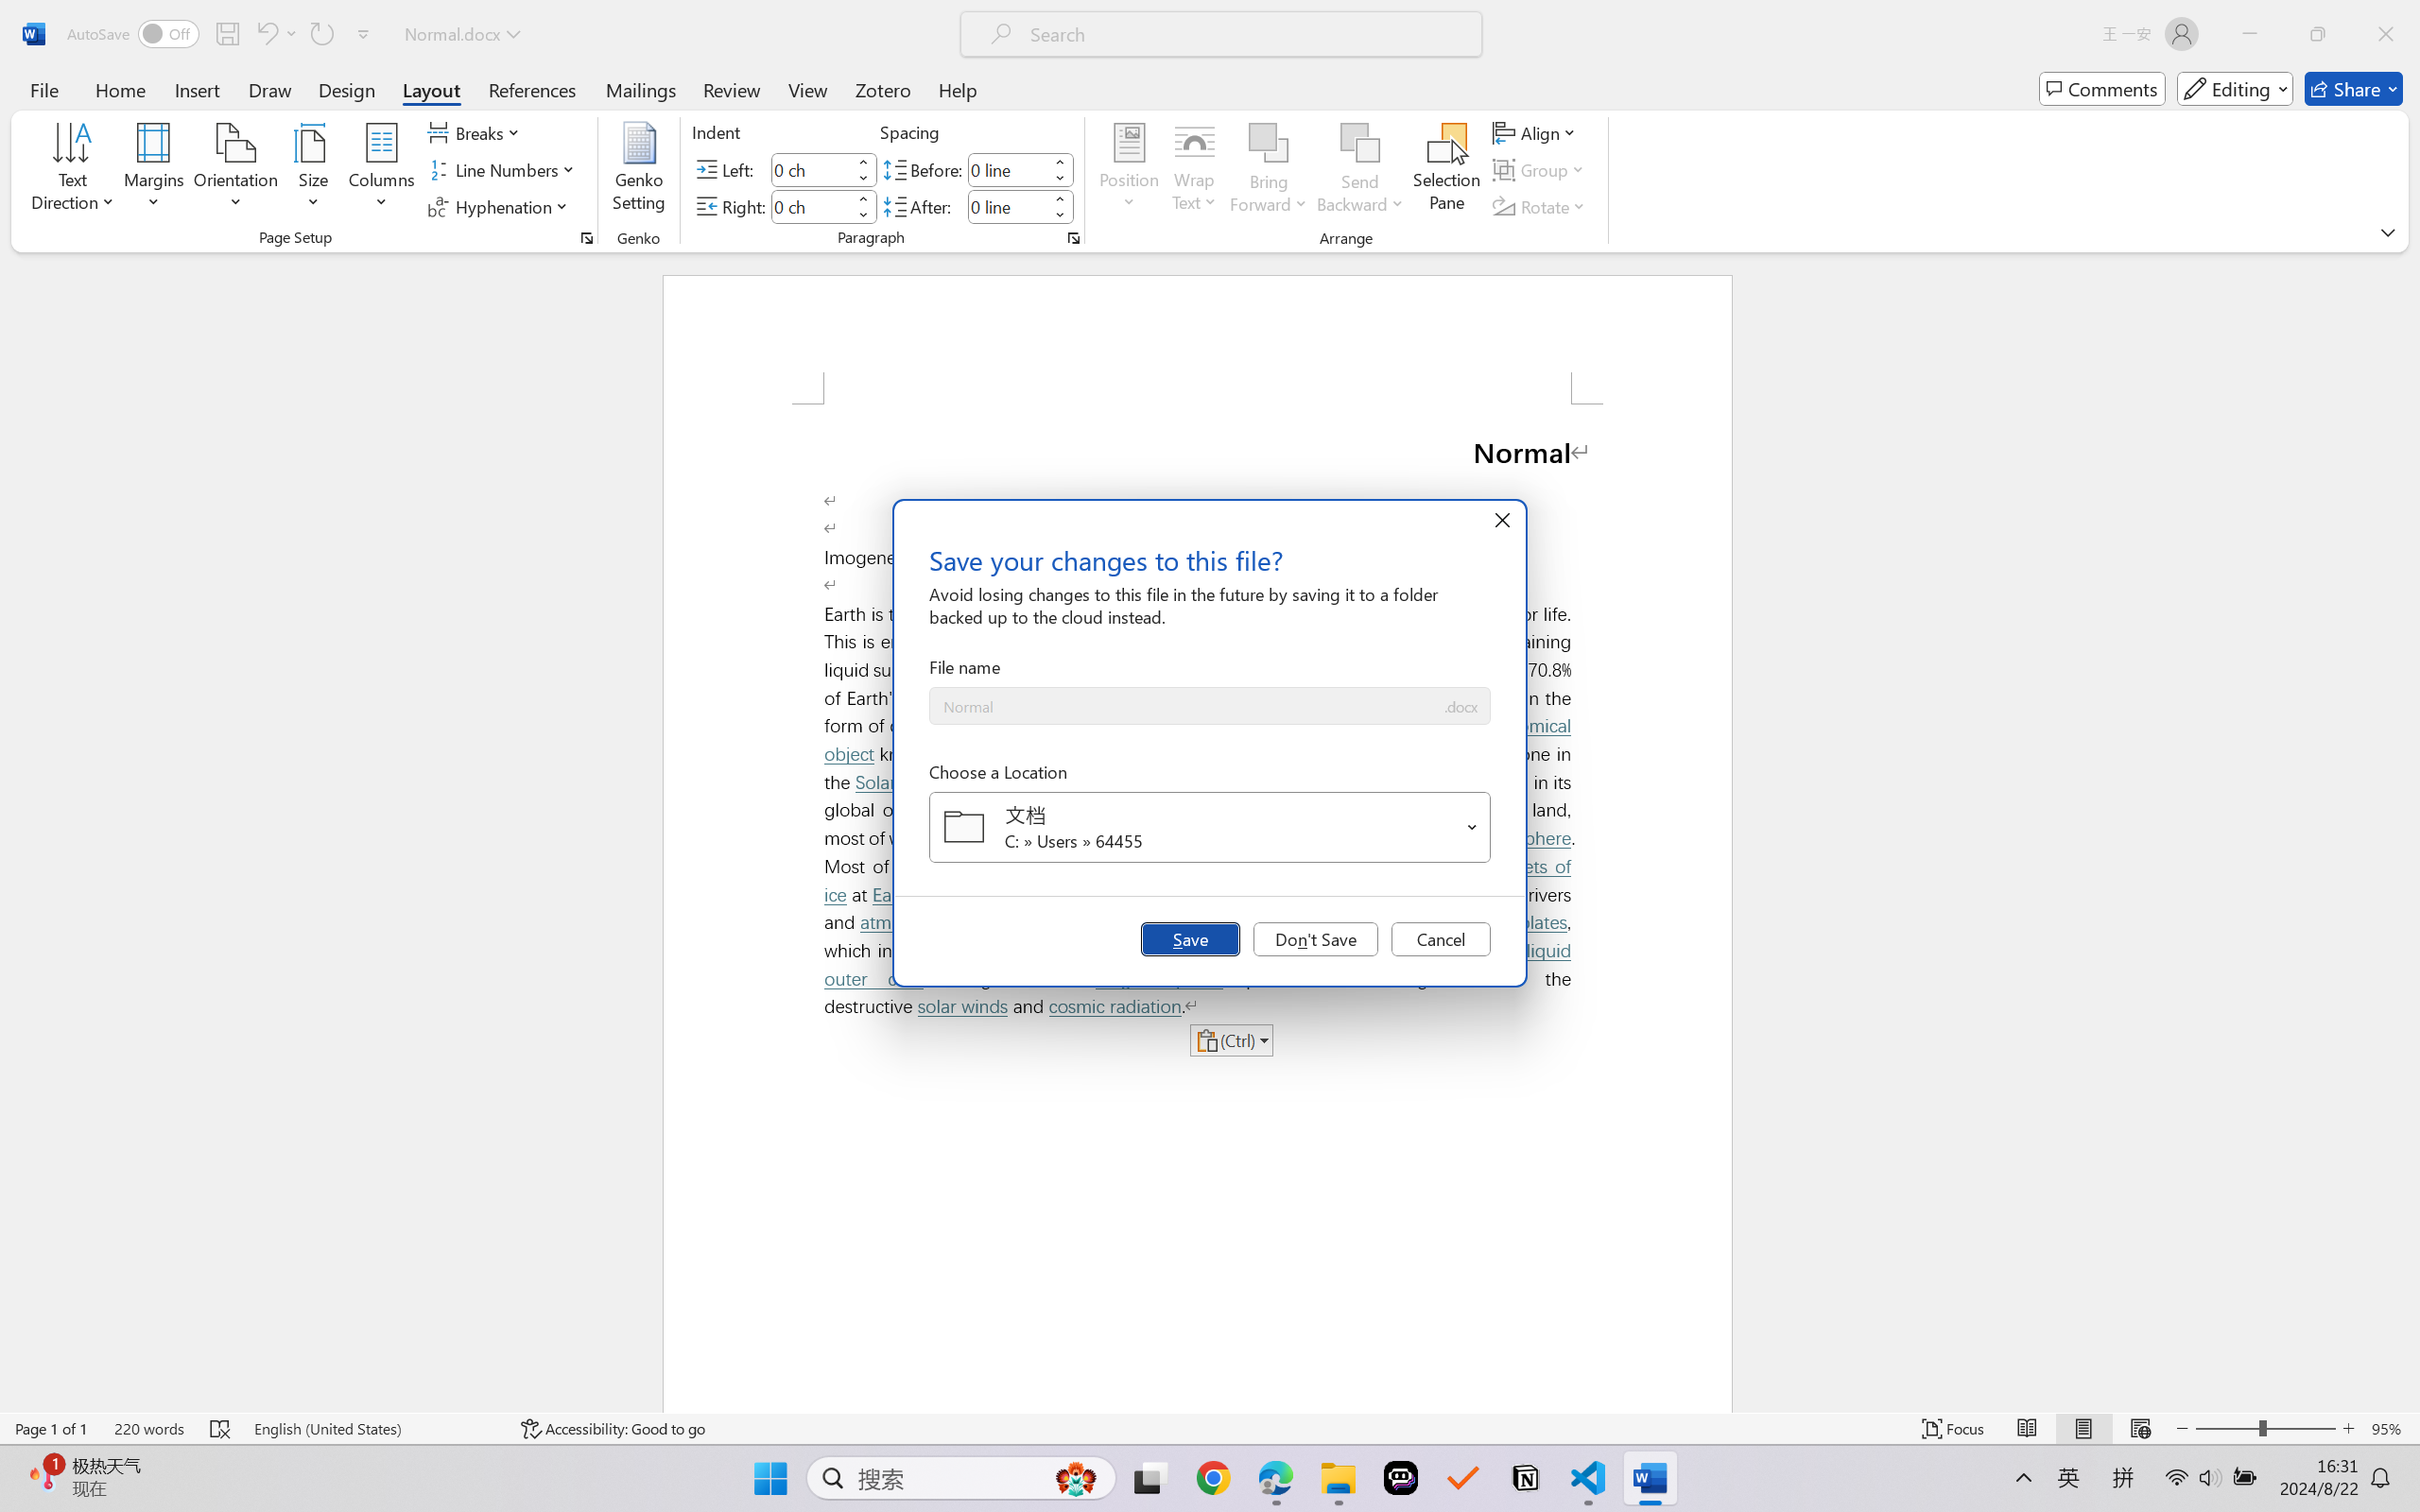 This screenshot has width=2420, height=1512. I want to click on Indent Right, so click(811, 206).